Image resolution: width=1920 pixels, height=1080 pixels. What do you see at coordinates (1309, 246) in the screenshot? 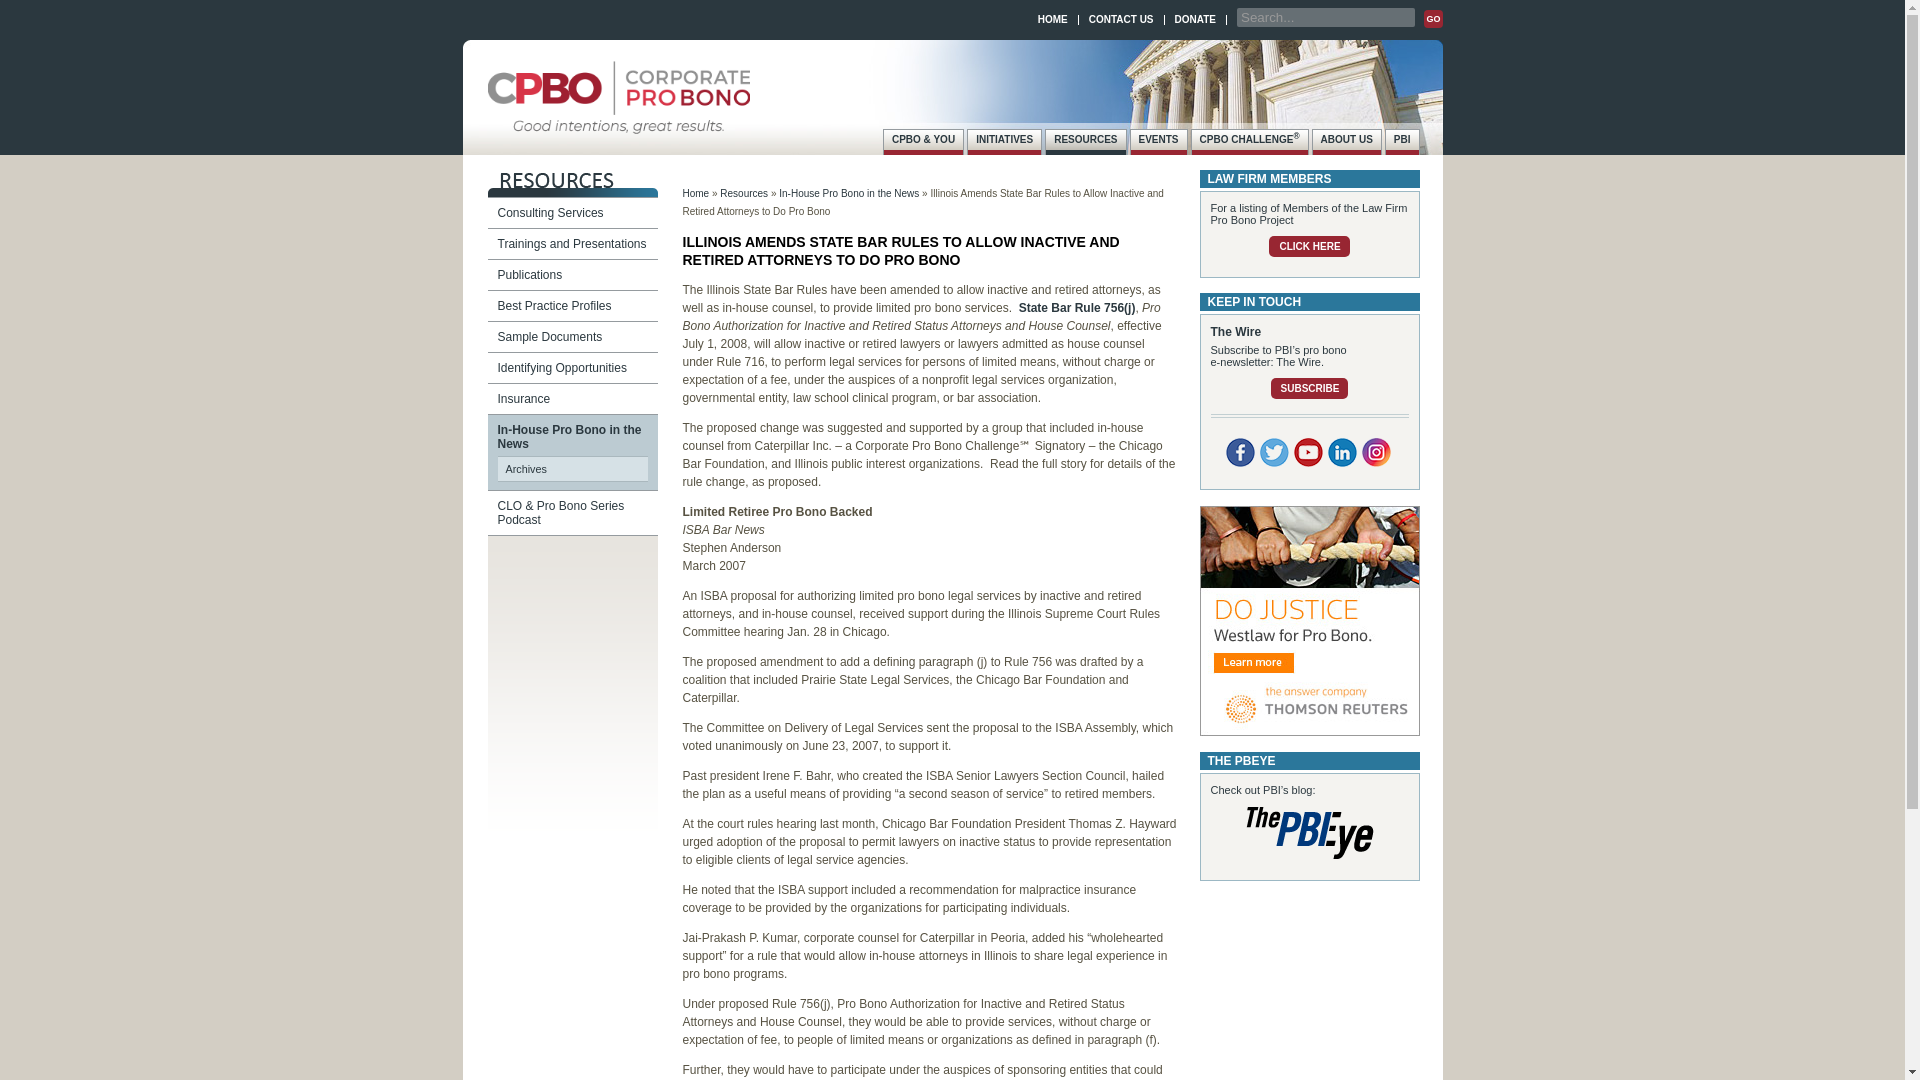
I see `Law Firm Members` at bounding box center [1309, 246].